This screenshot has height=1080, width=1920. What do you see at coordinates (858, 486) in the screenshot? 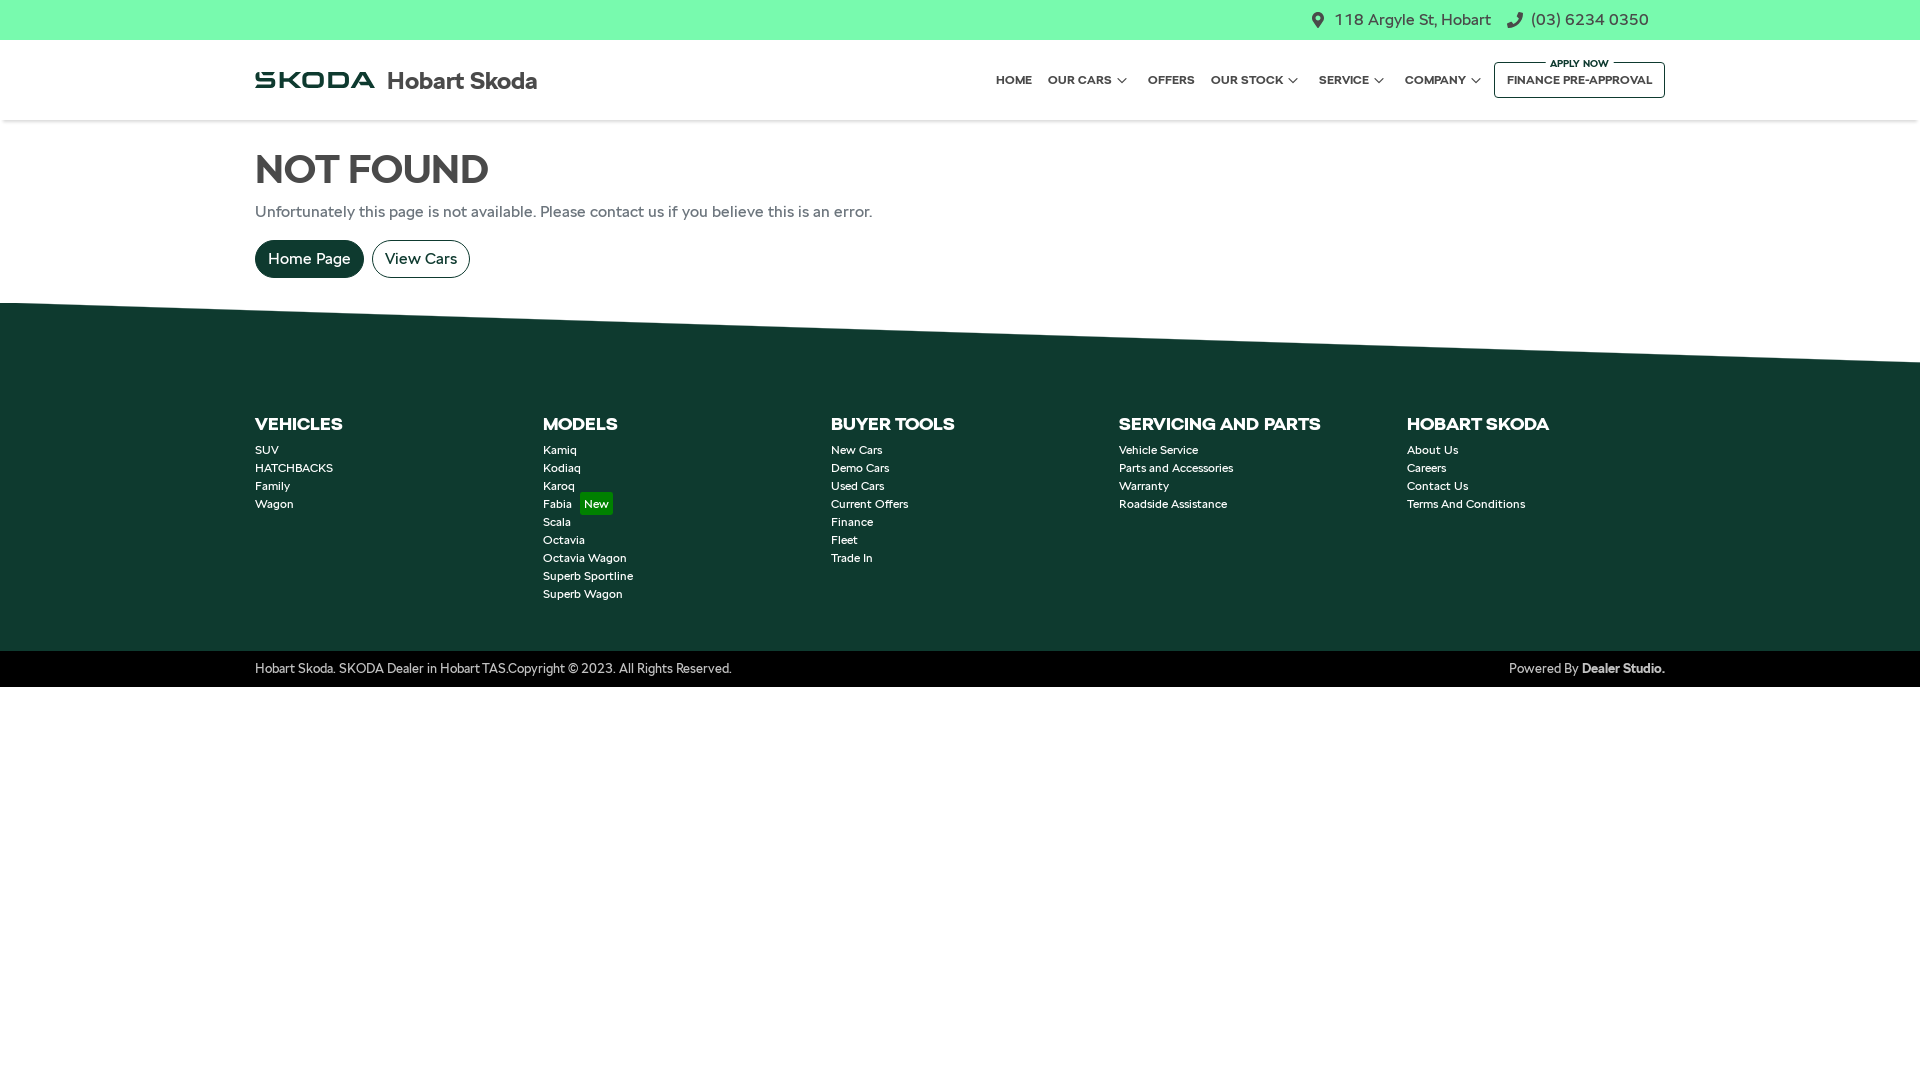
I see `Used Cars` at bounding box center [858, 486].